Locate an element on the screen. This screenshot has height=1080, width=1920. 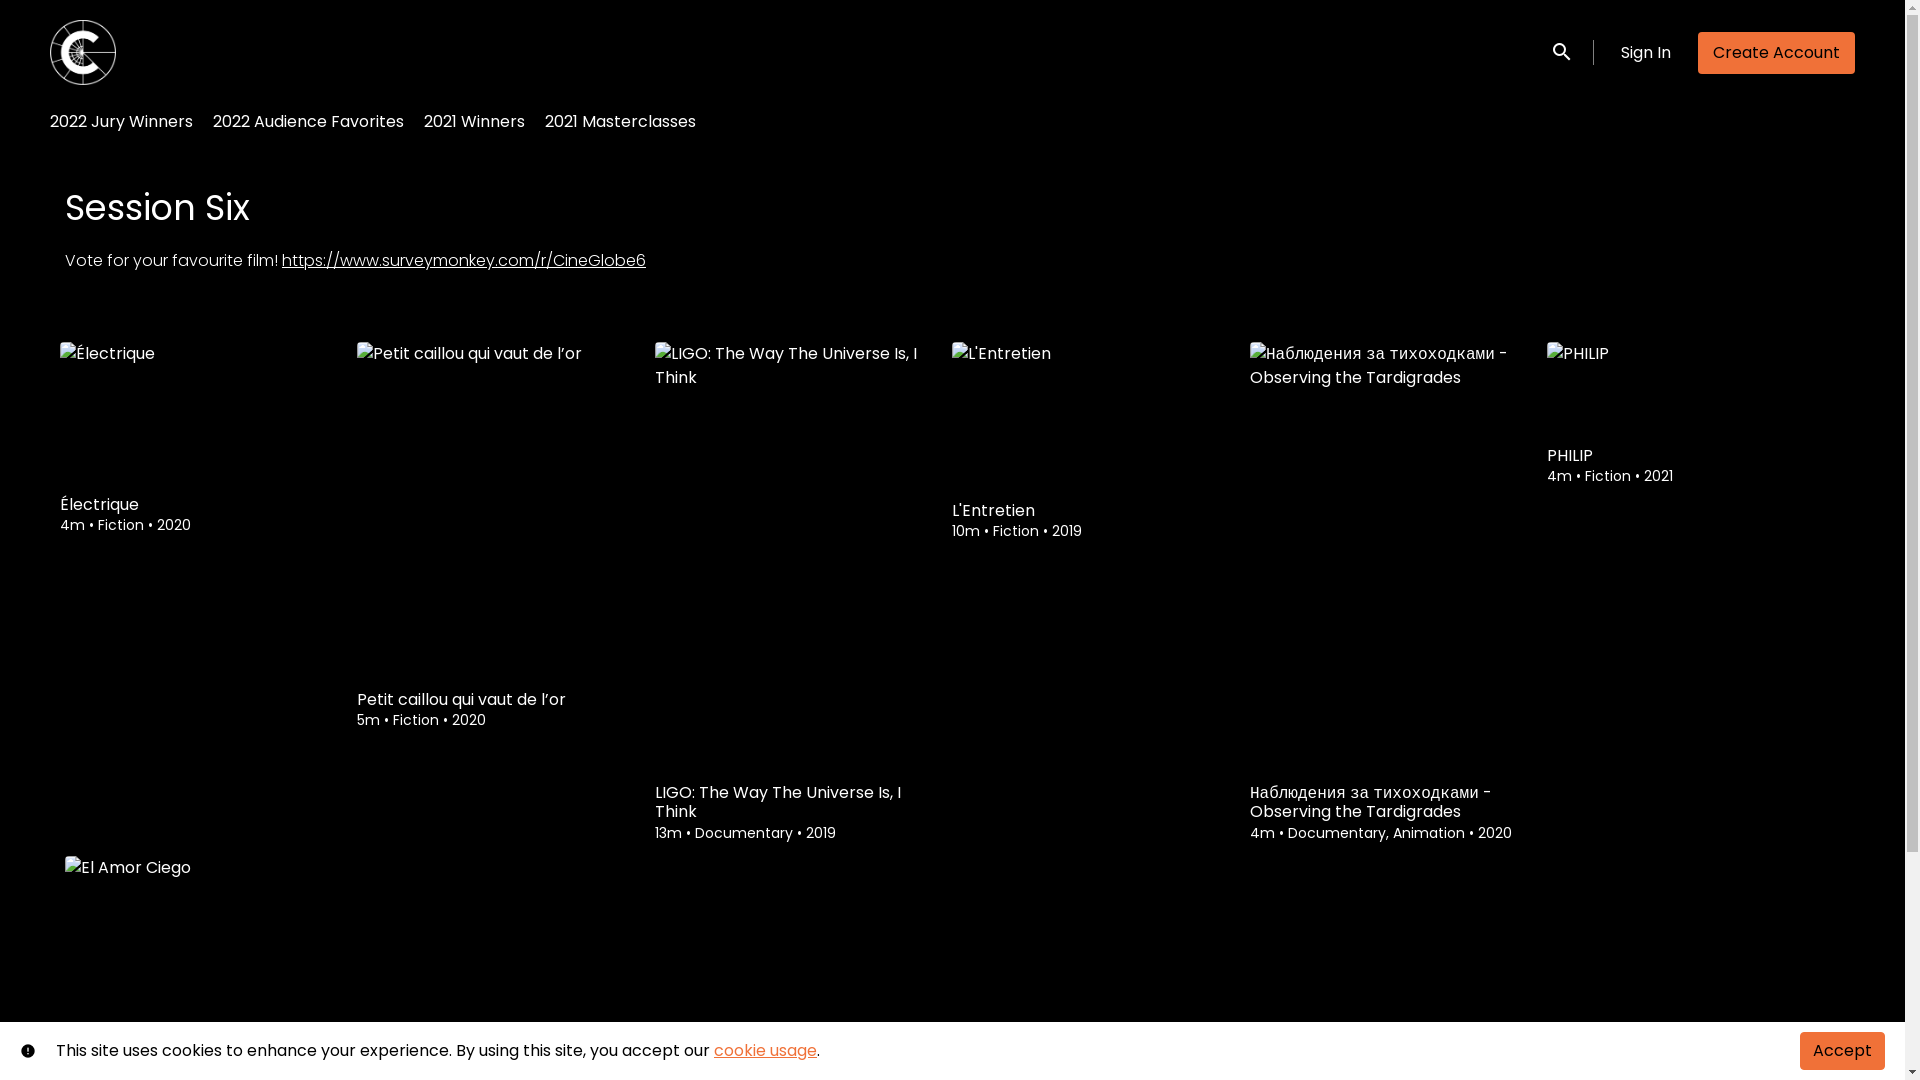
https://www.surveymonkey.com/r/CineGlobe6 is located at coordinates (464, 260).